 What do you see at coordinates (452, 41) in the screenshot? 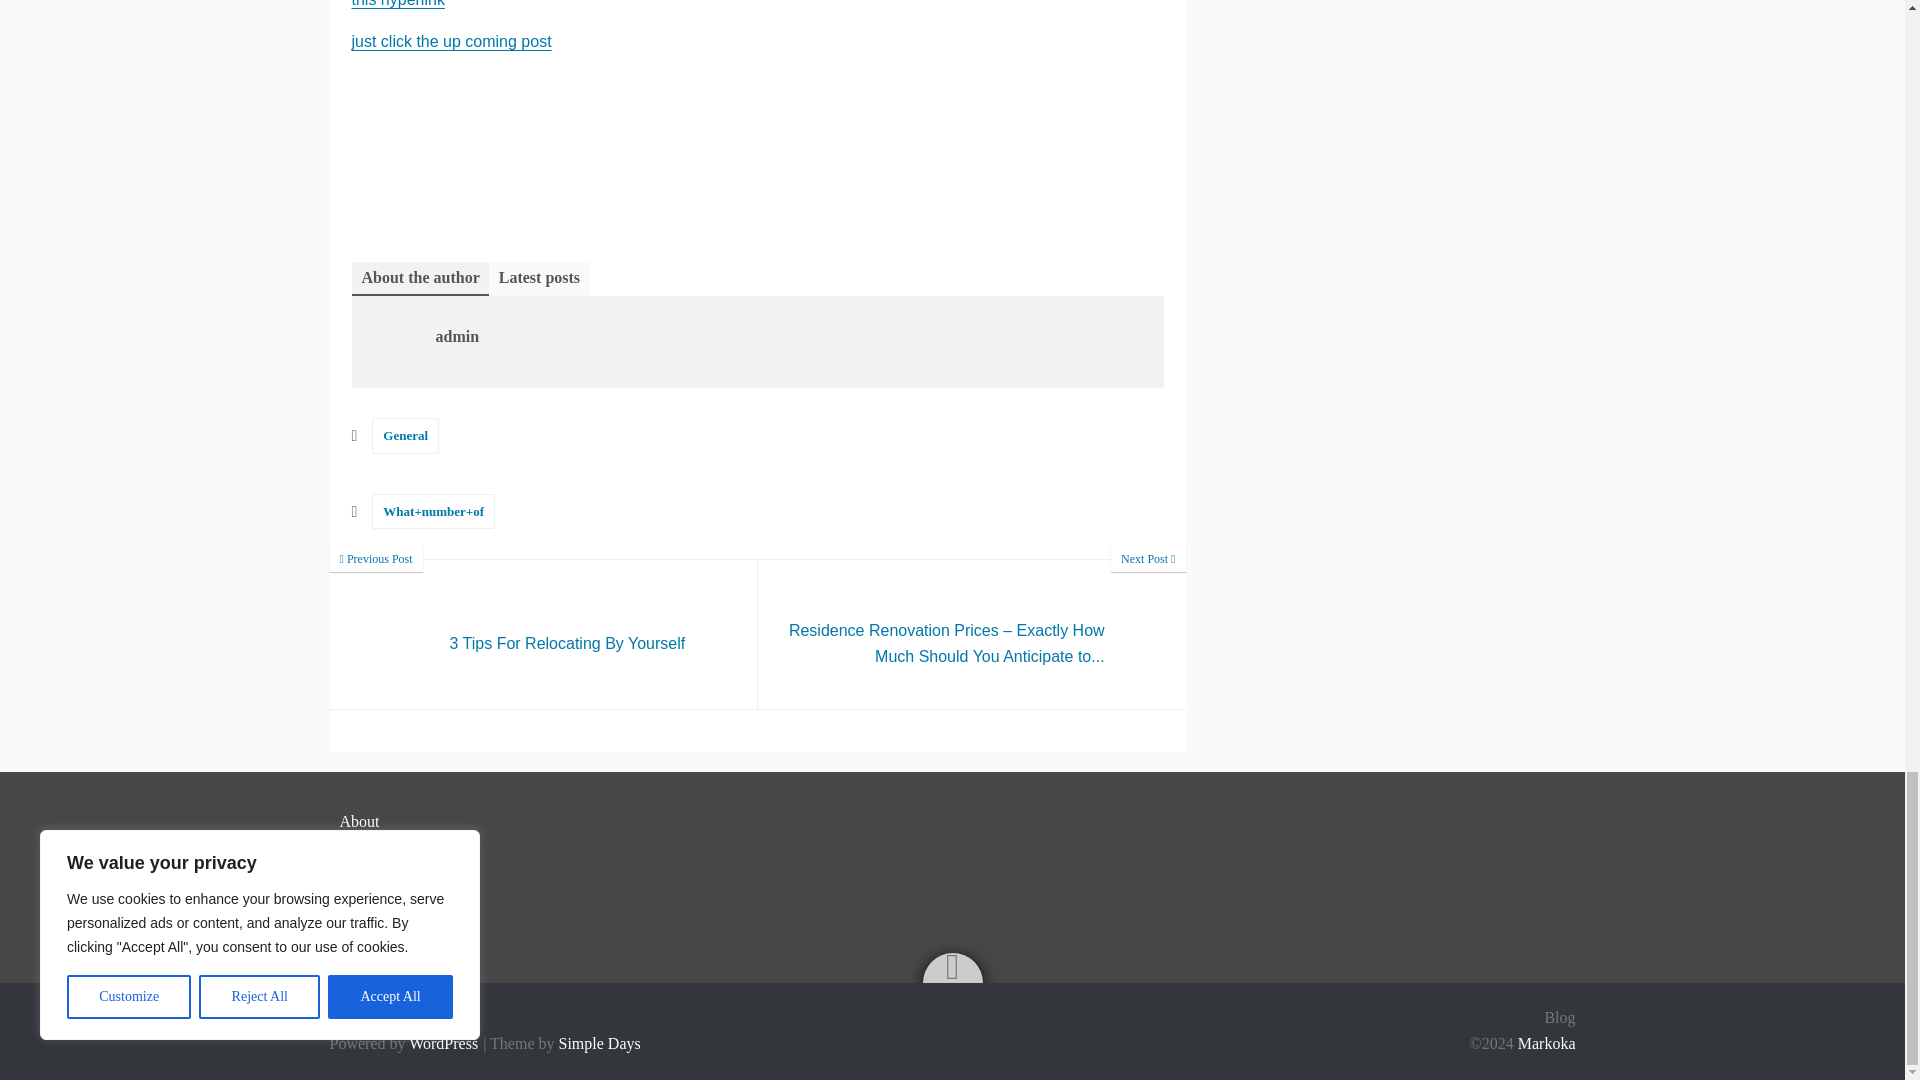
I see `3 Tips For Relocating By Yourself` at bounding box center [452, 41].